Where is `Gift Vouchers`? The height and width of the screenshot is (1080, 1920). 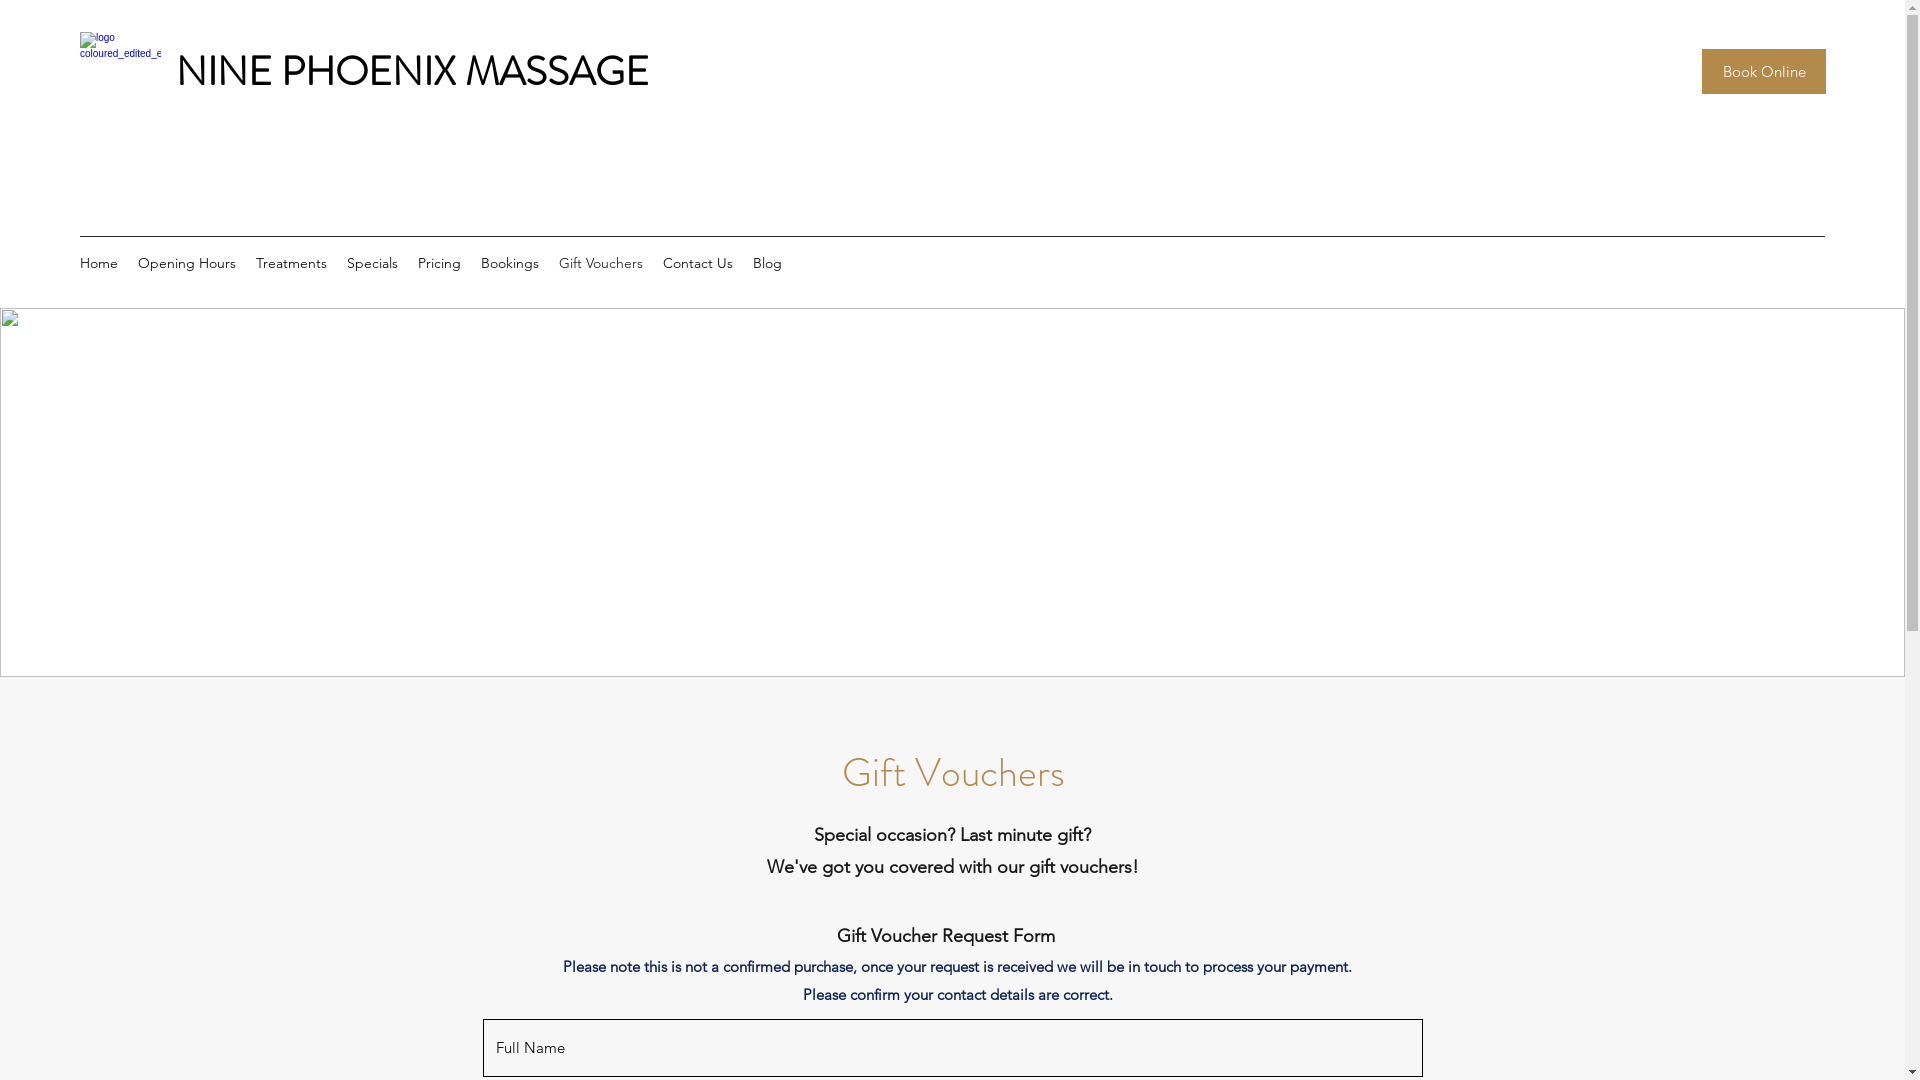
Gift Vouchers is located at coordinates (601, 263).